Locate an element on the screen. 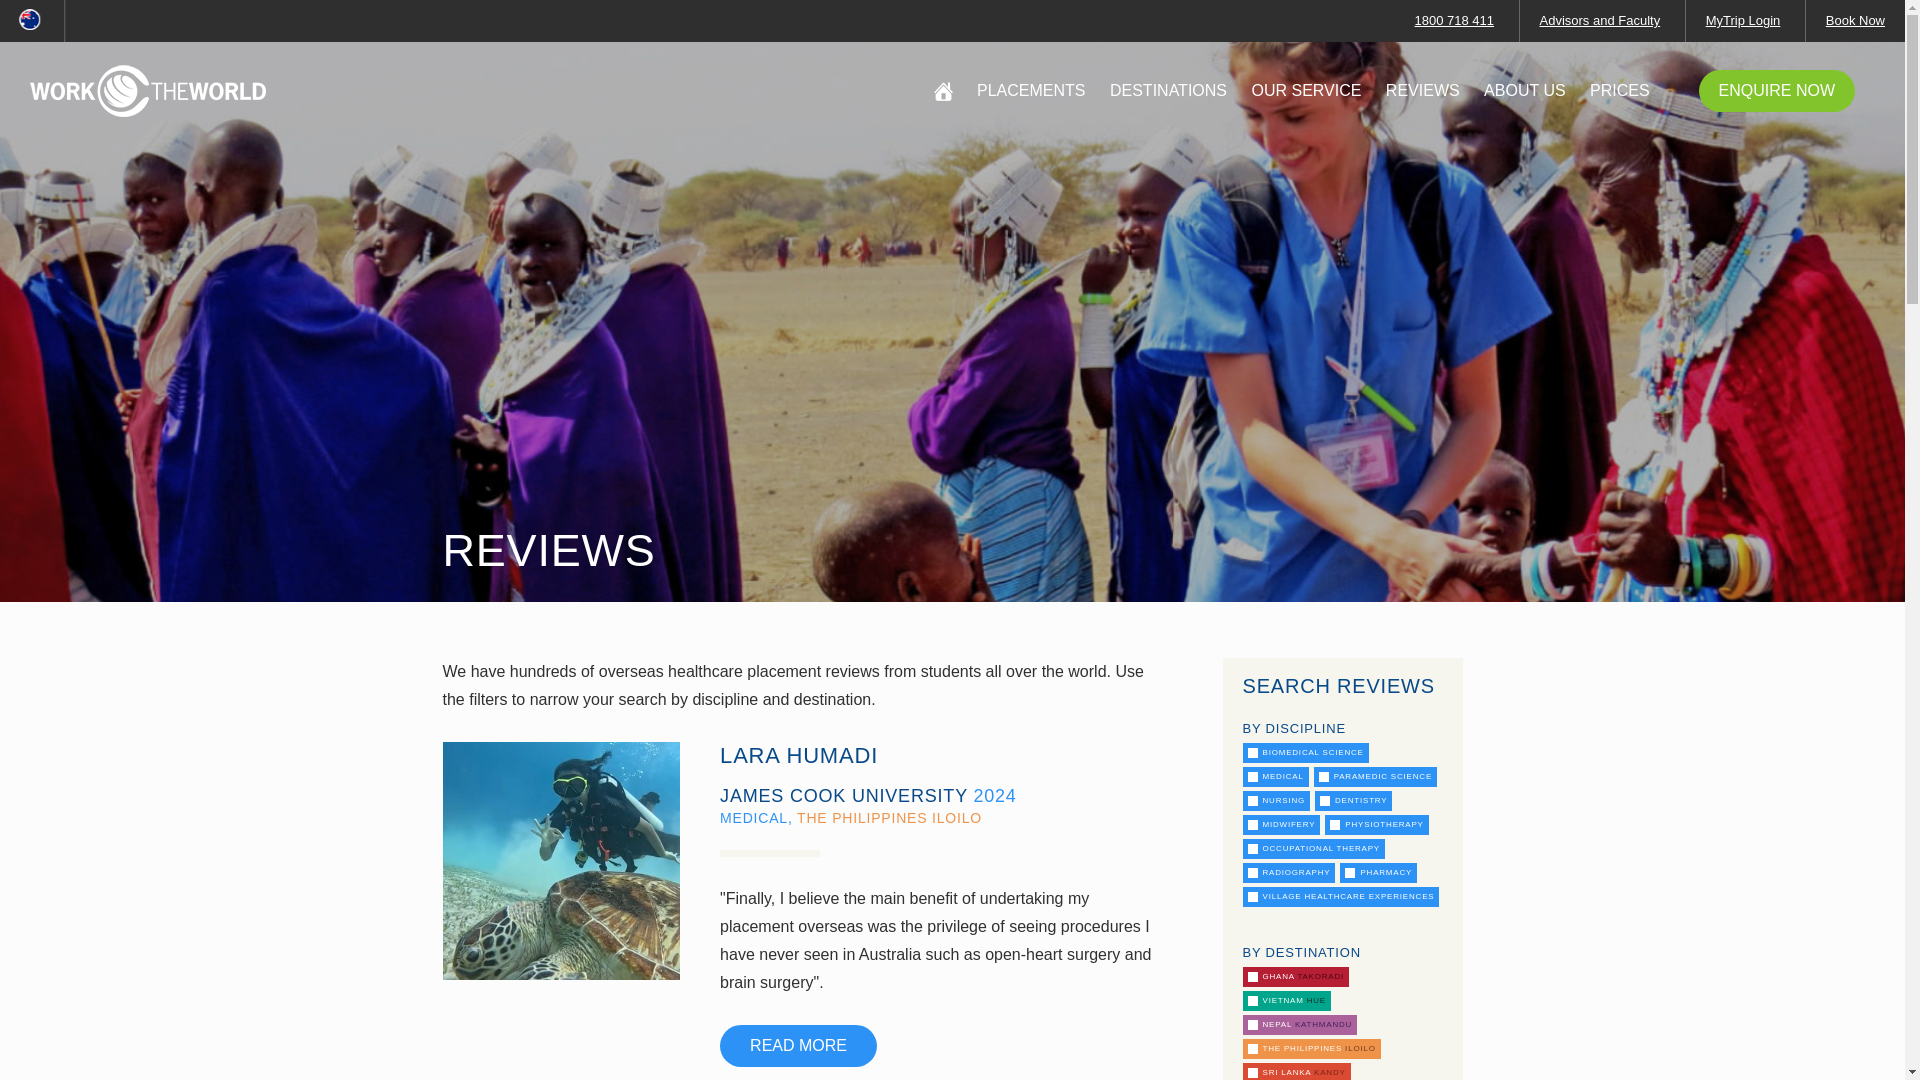 This screenshot has width=1920, height=1080. OUR SERVICE is located at coordinates (1306, 91).